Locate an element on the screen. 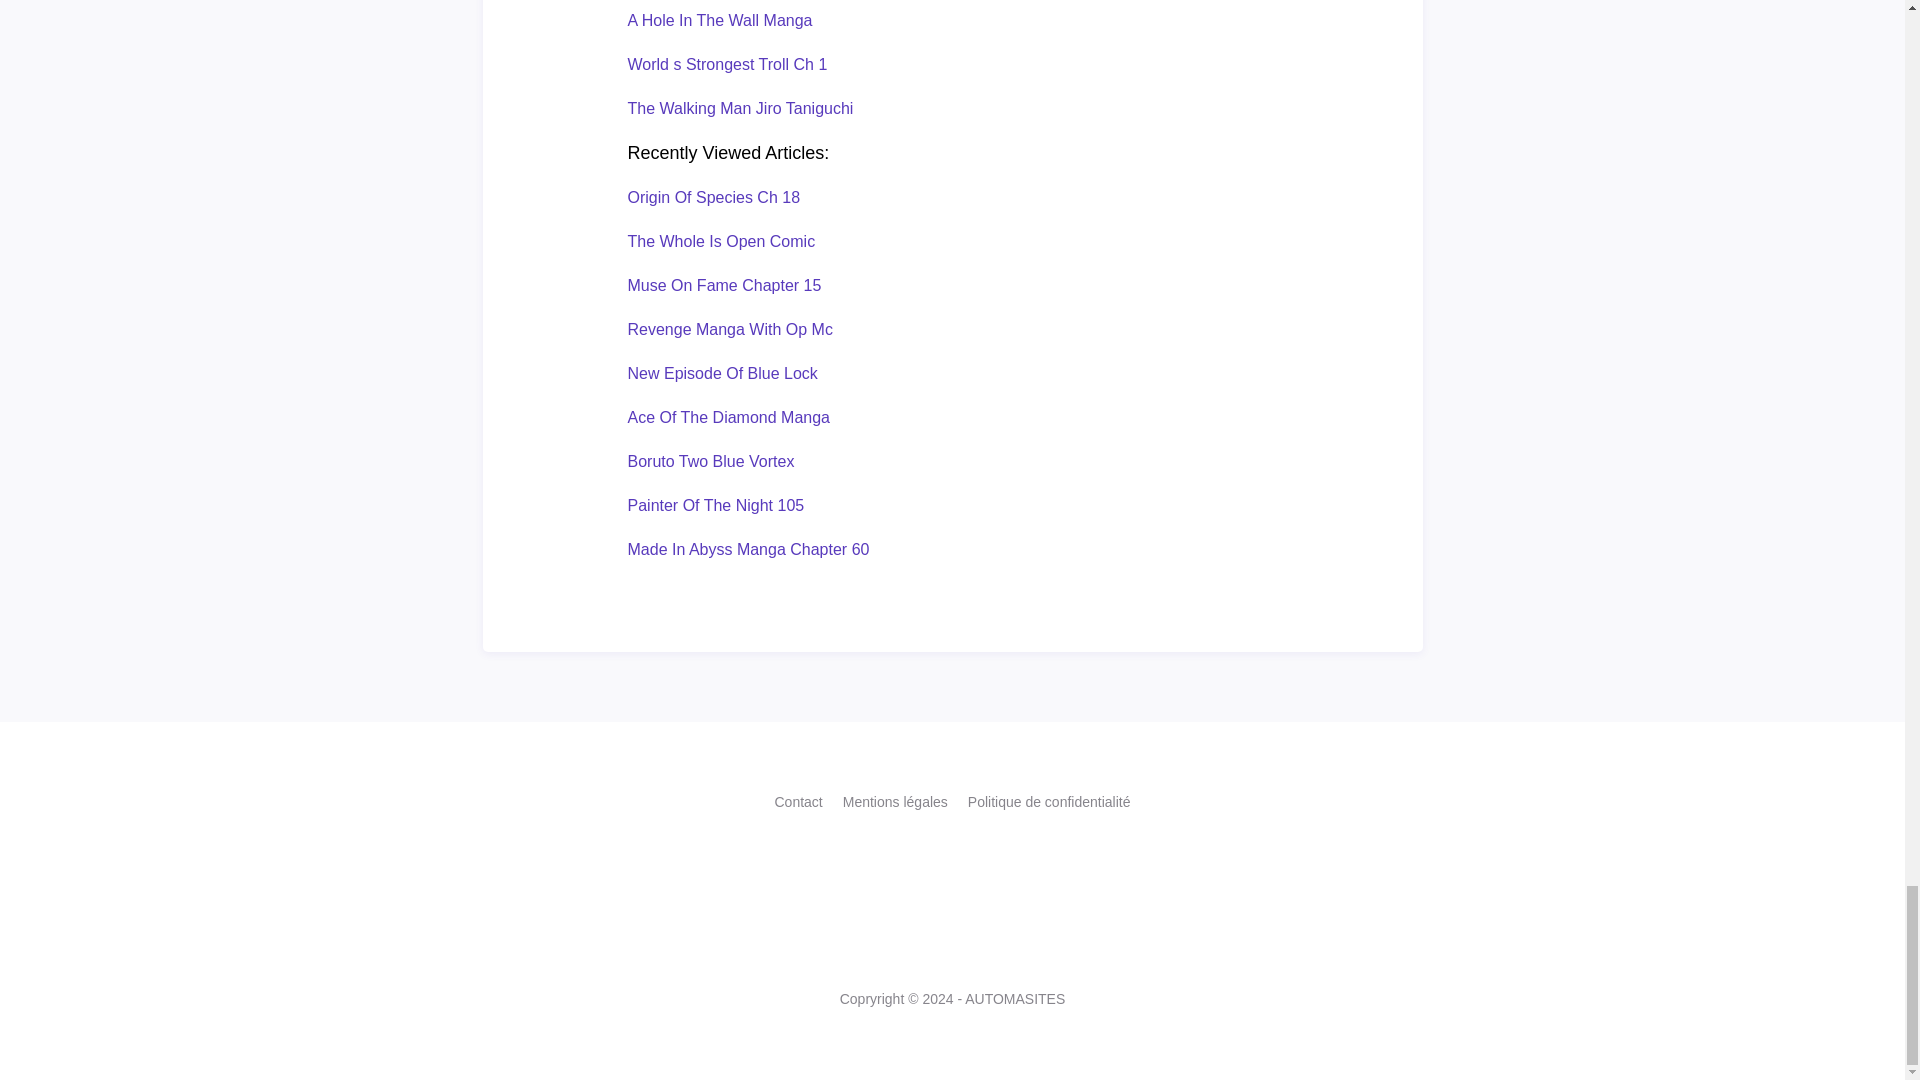 This screenshot has width=1920, height=1080. New Episode Of Blue Lock is located at coordinates (722, 374).